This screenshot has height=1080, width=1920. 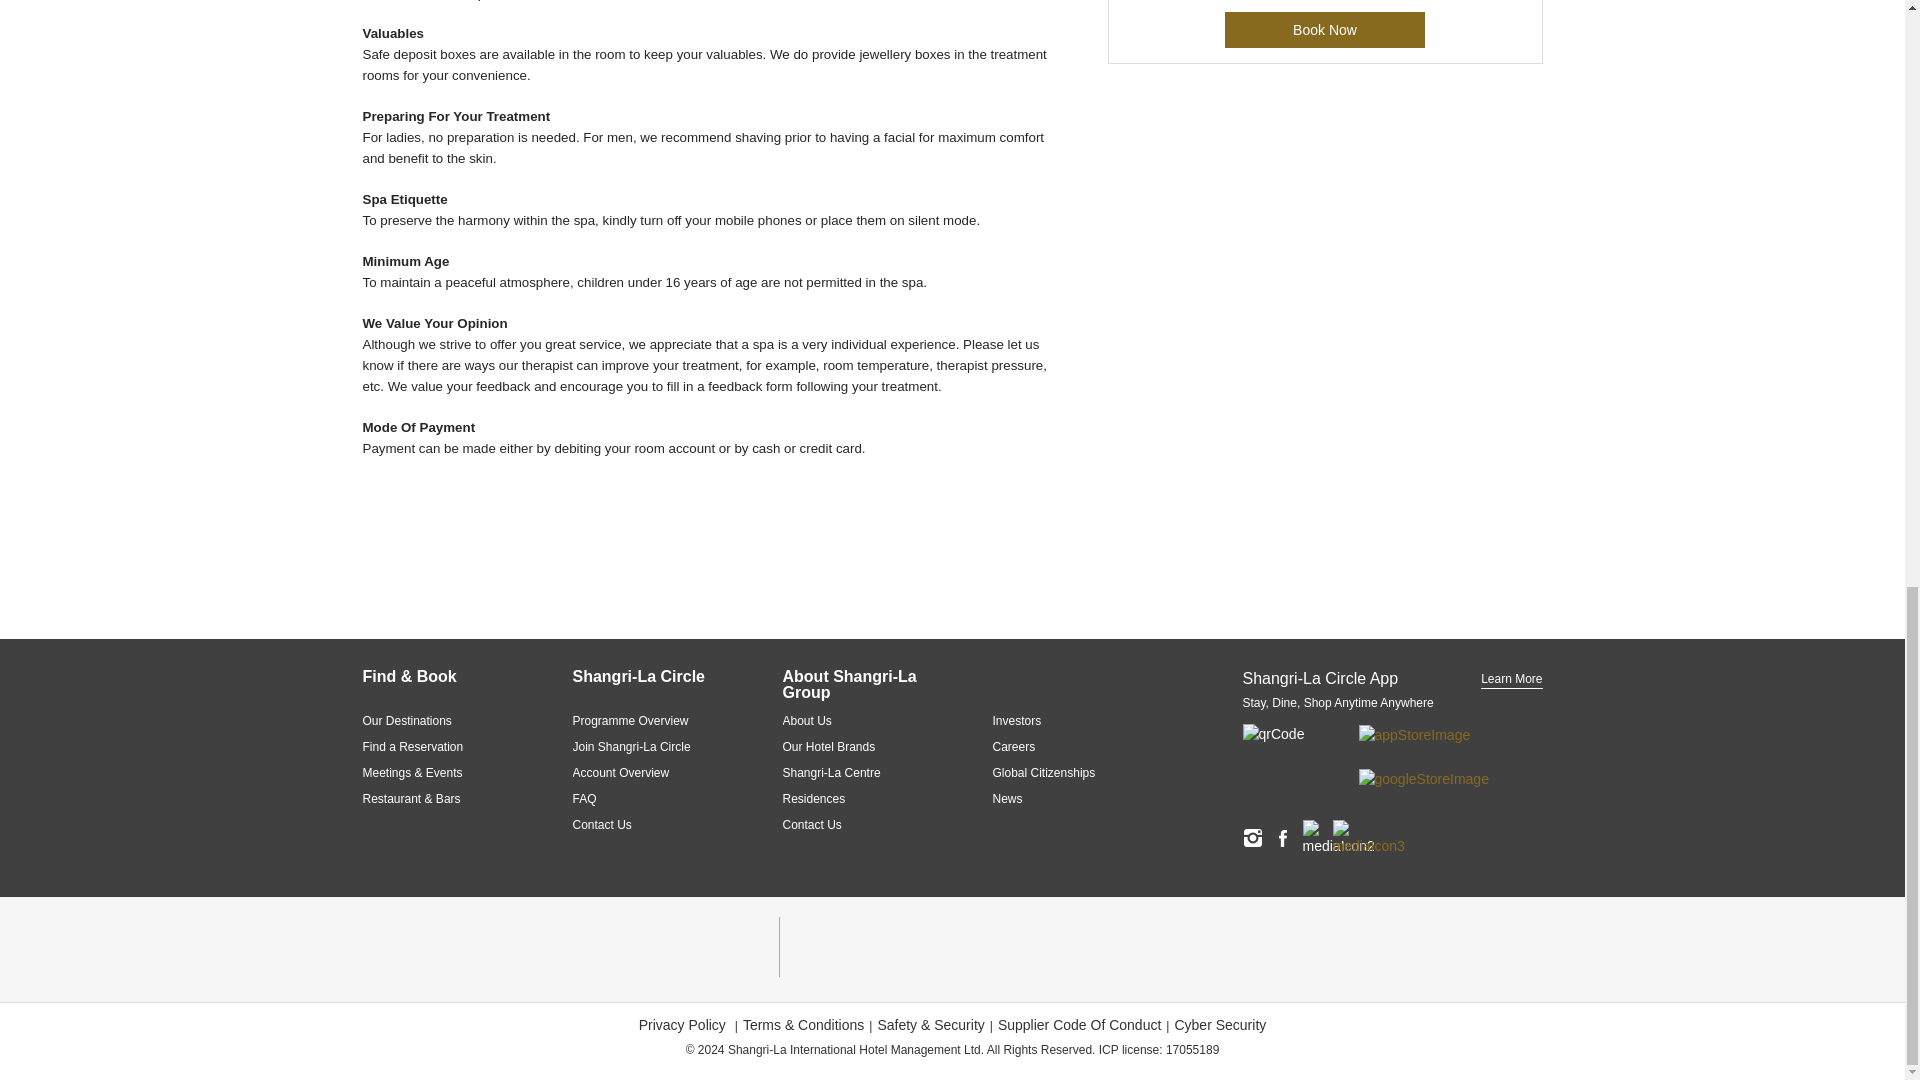 What do you see at coordinates (652, 720) in the screenshot?
I see `Programme Overview` at bounding box center [652, 720].